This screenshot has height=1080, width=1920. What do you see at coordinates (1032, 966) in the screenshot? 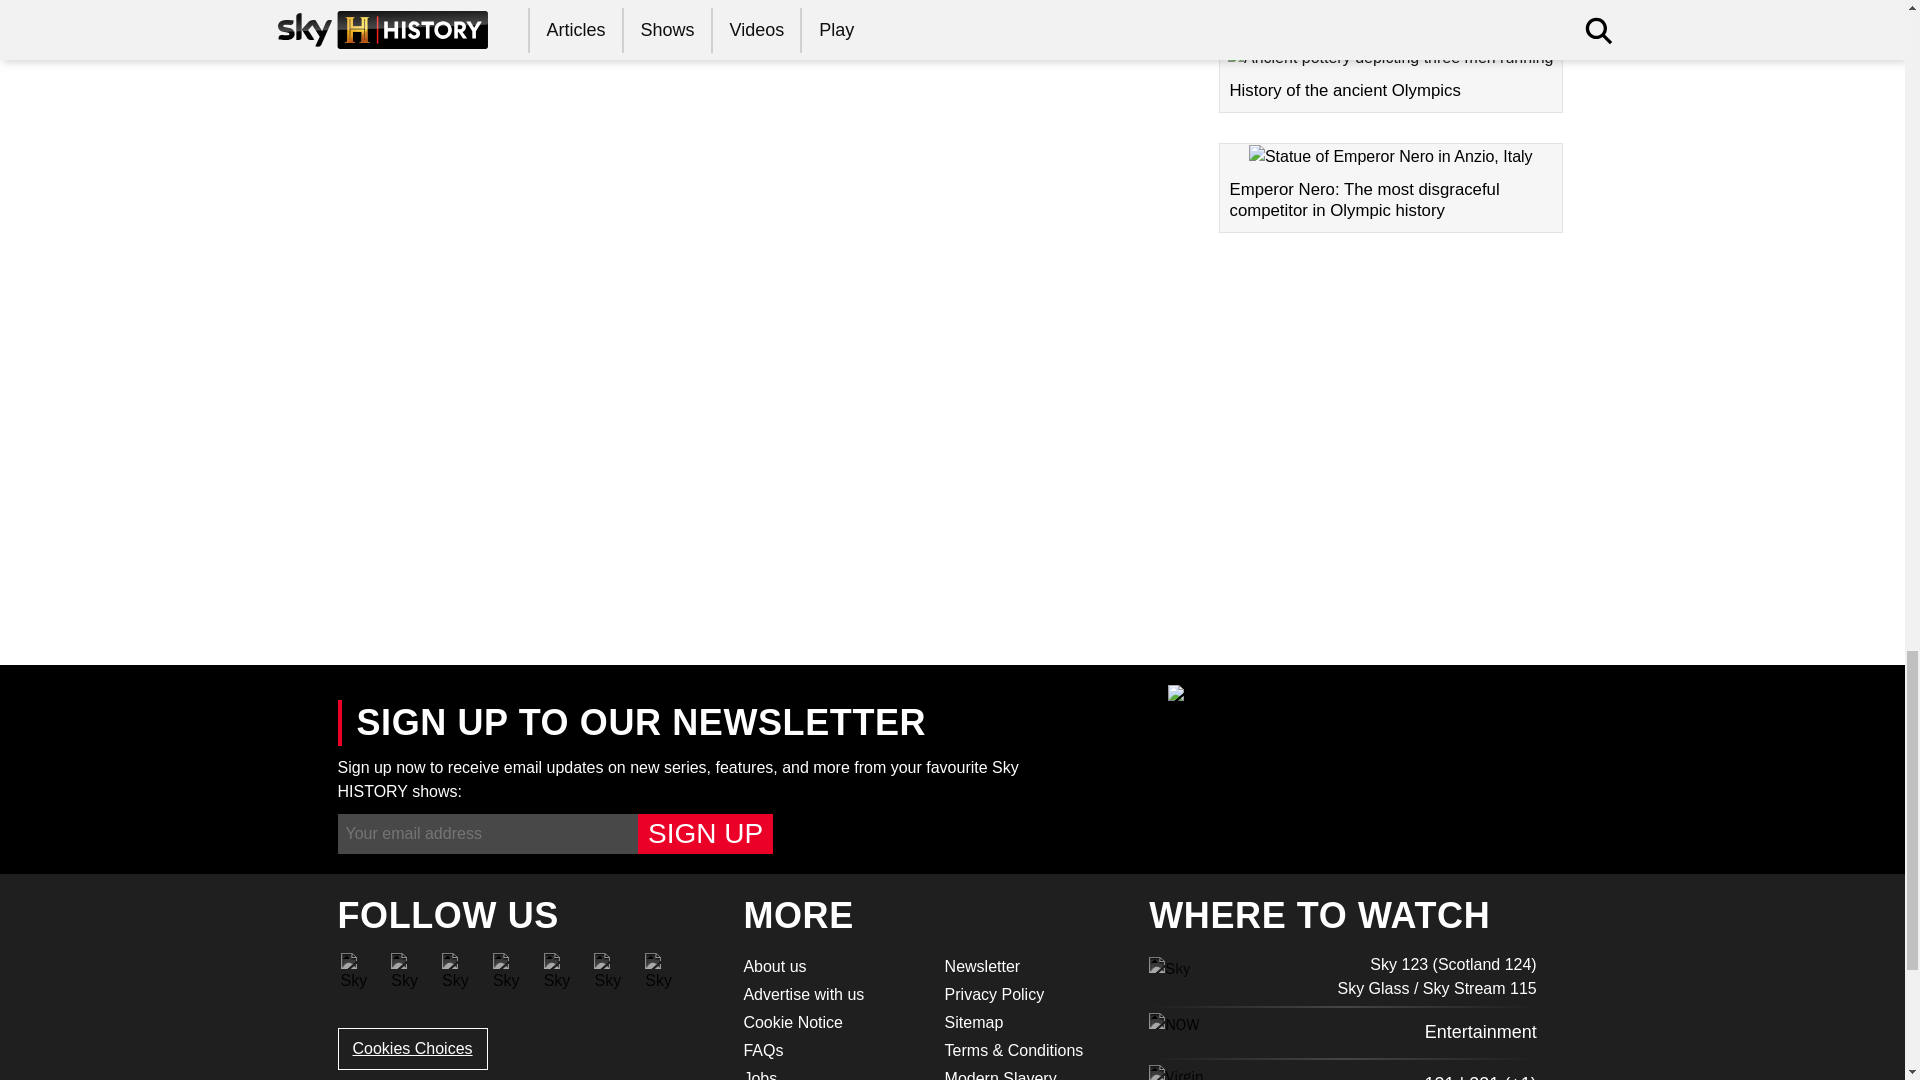
I see `Newsletter` at bounding box center [1032, 966].